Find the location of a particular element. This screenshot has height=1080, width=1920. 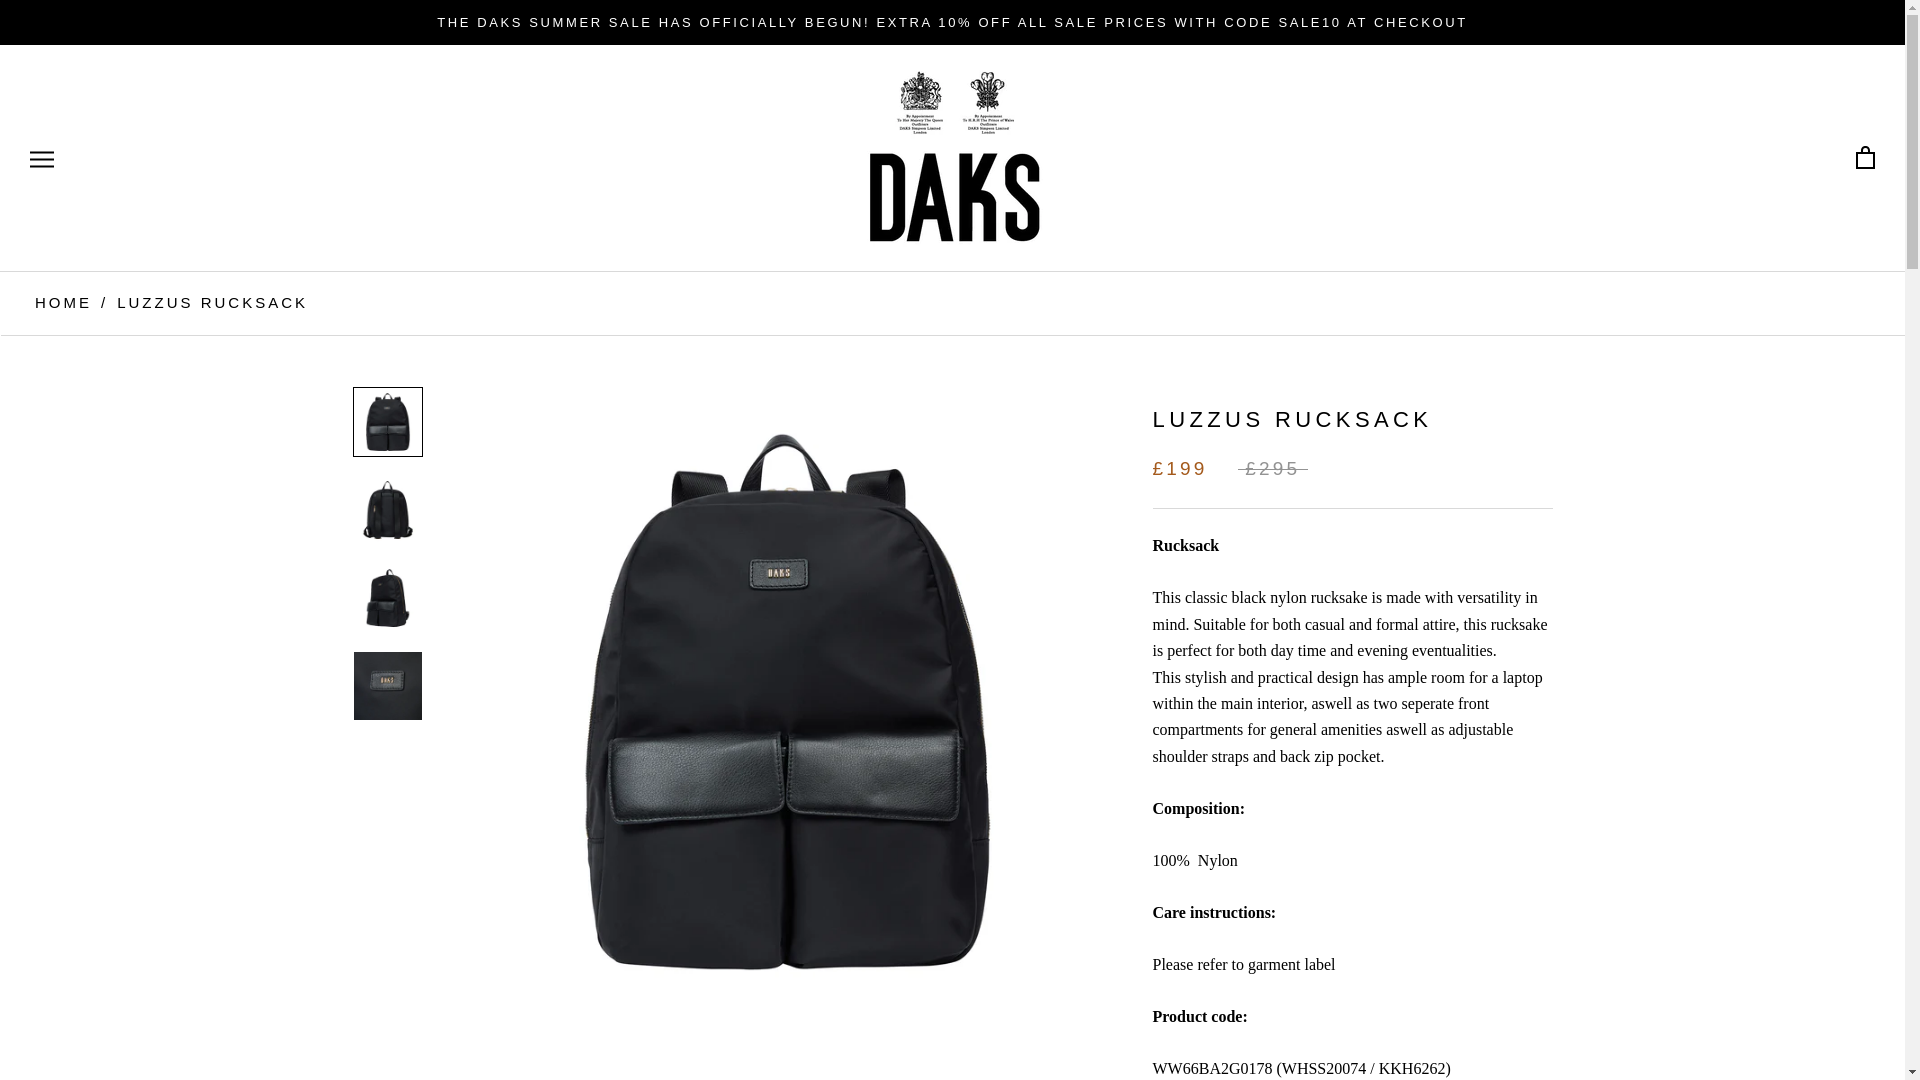

HOME is located at coordinates (63, 302).